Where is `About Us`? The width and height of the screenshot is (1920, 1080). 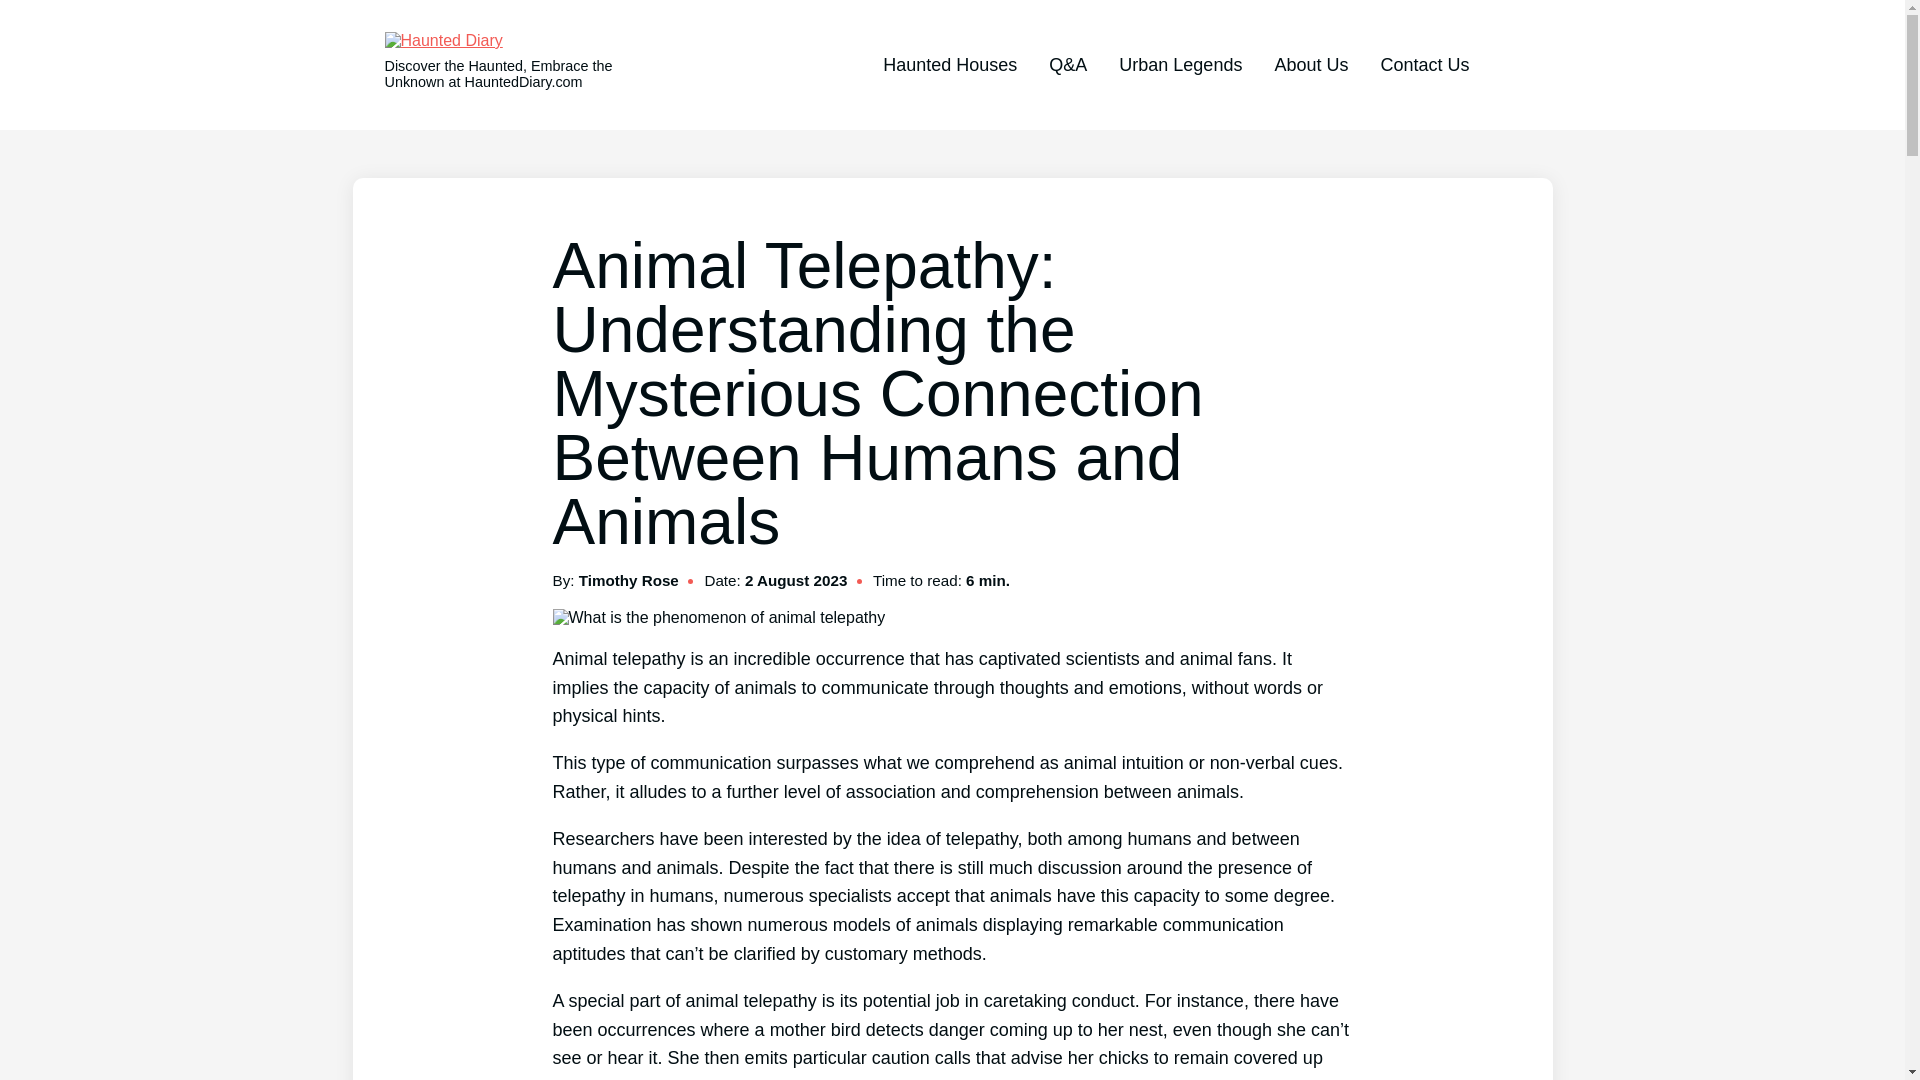
About Us is located at coordinates (1310, 64).